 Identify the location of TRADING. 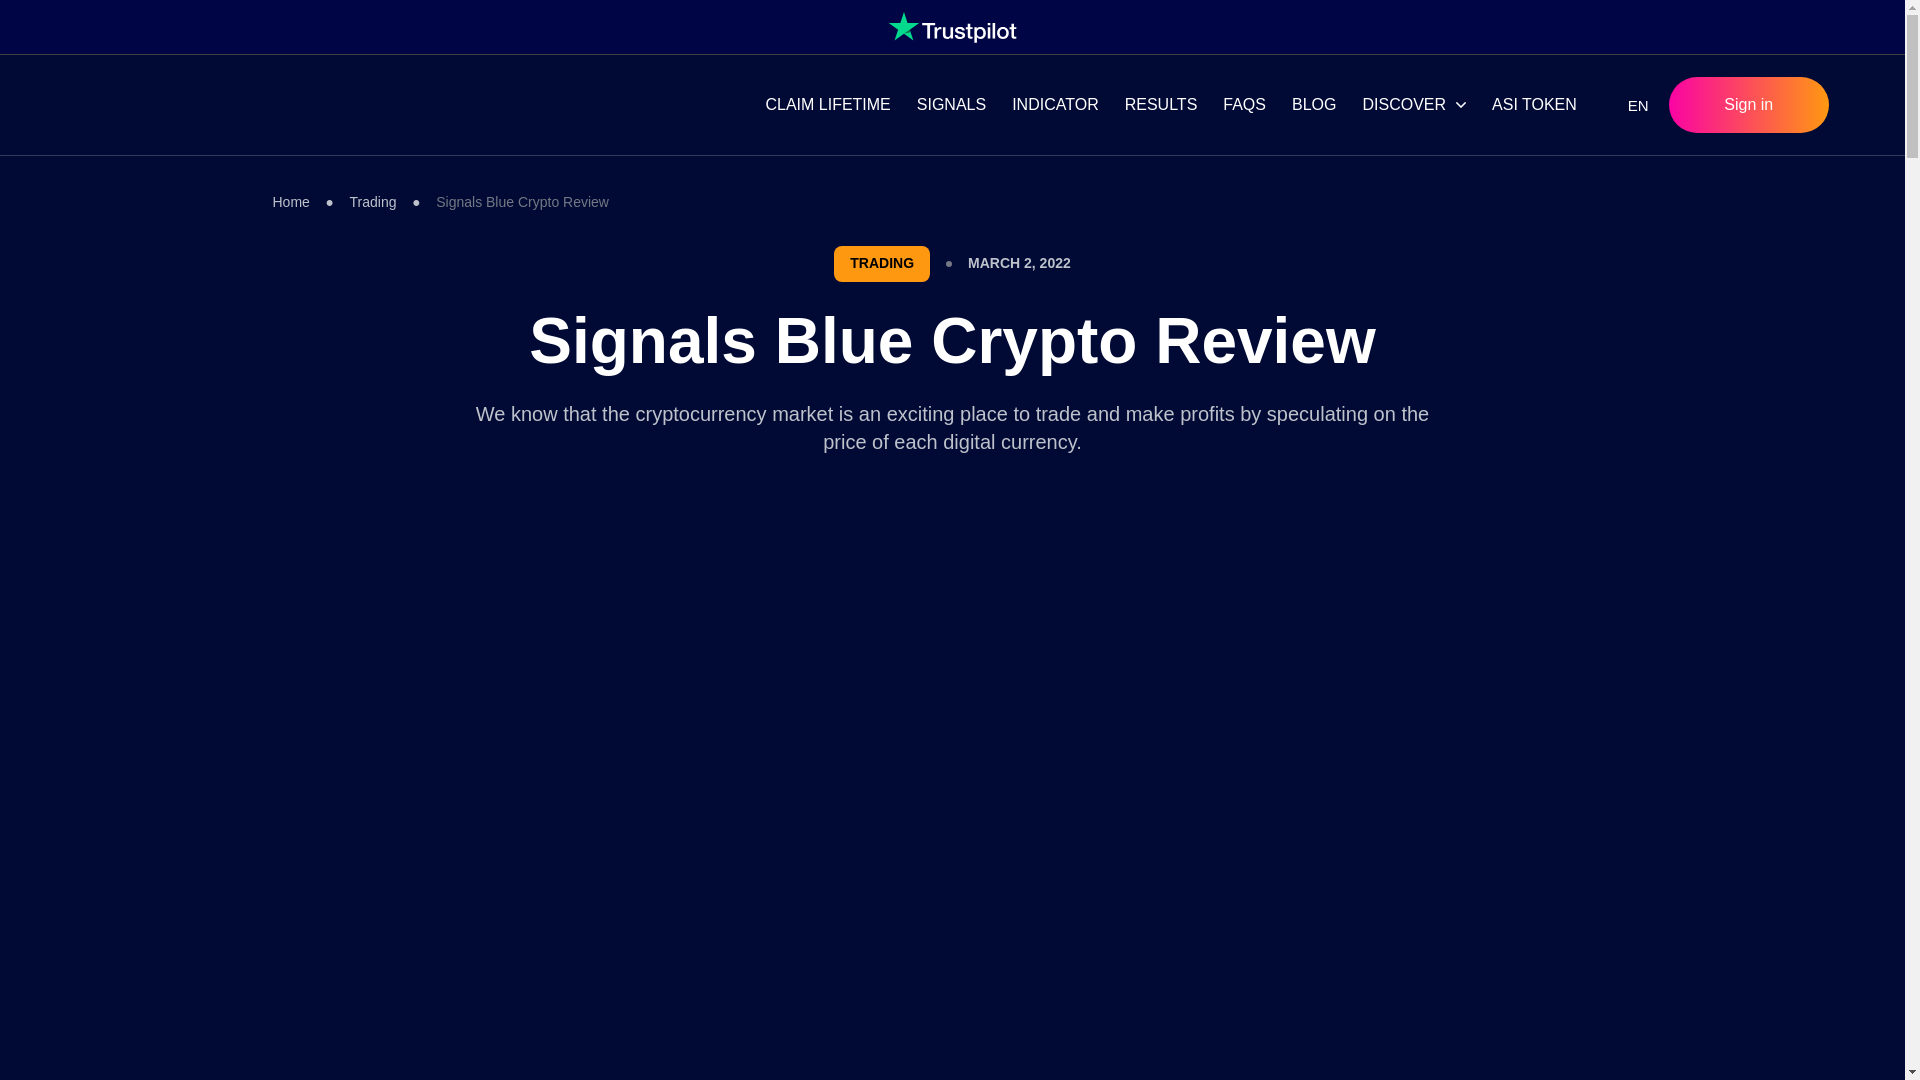
(881, 264).